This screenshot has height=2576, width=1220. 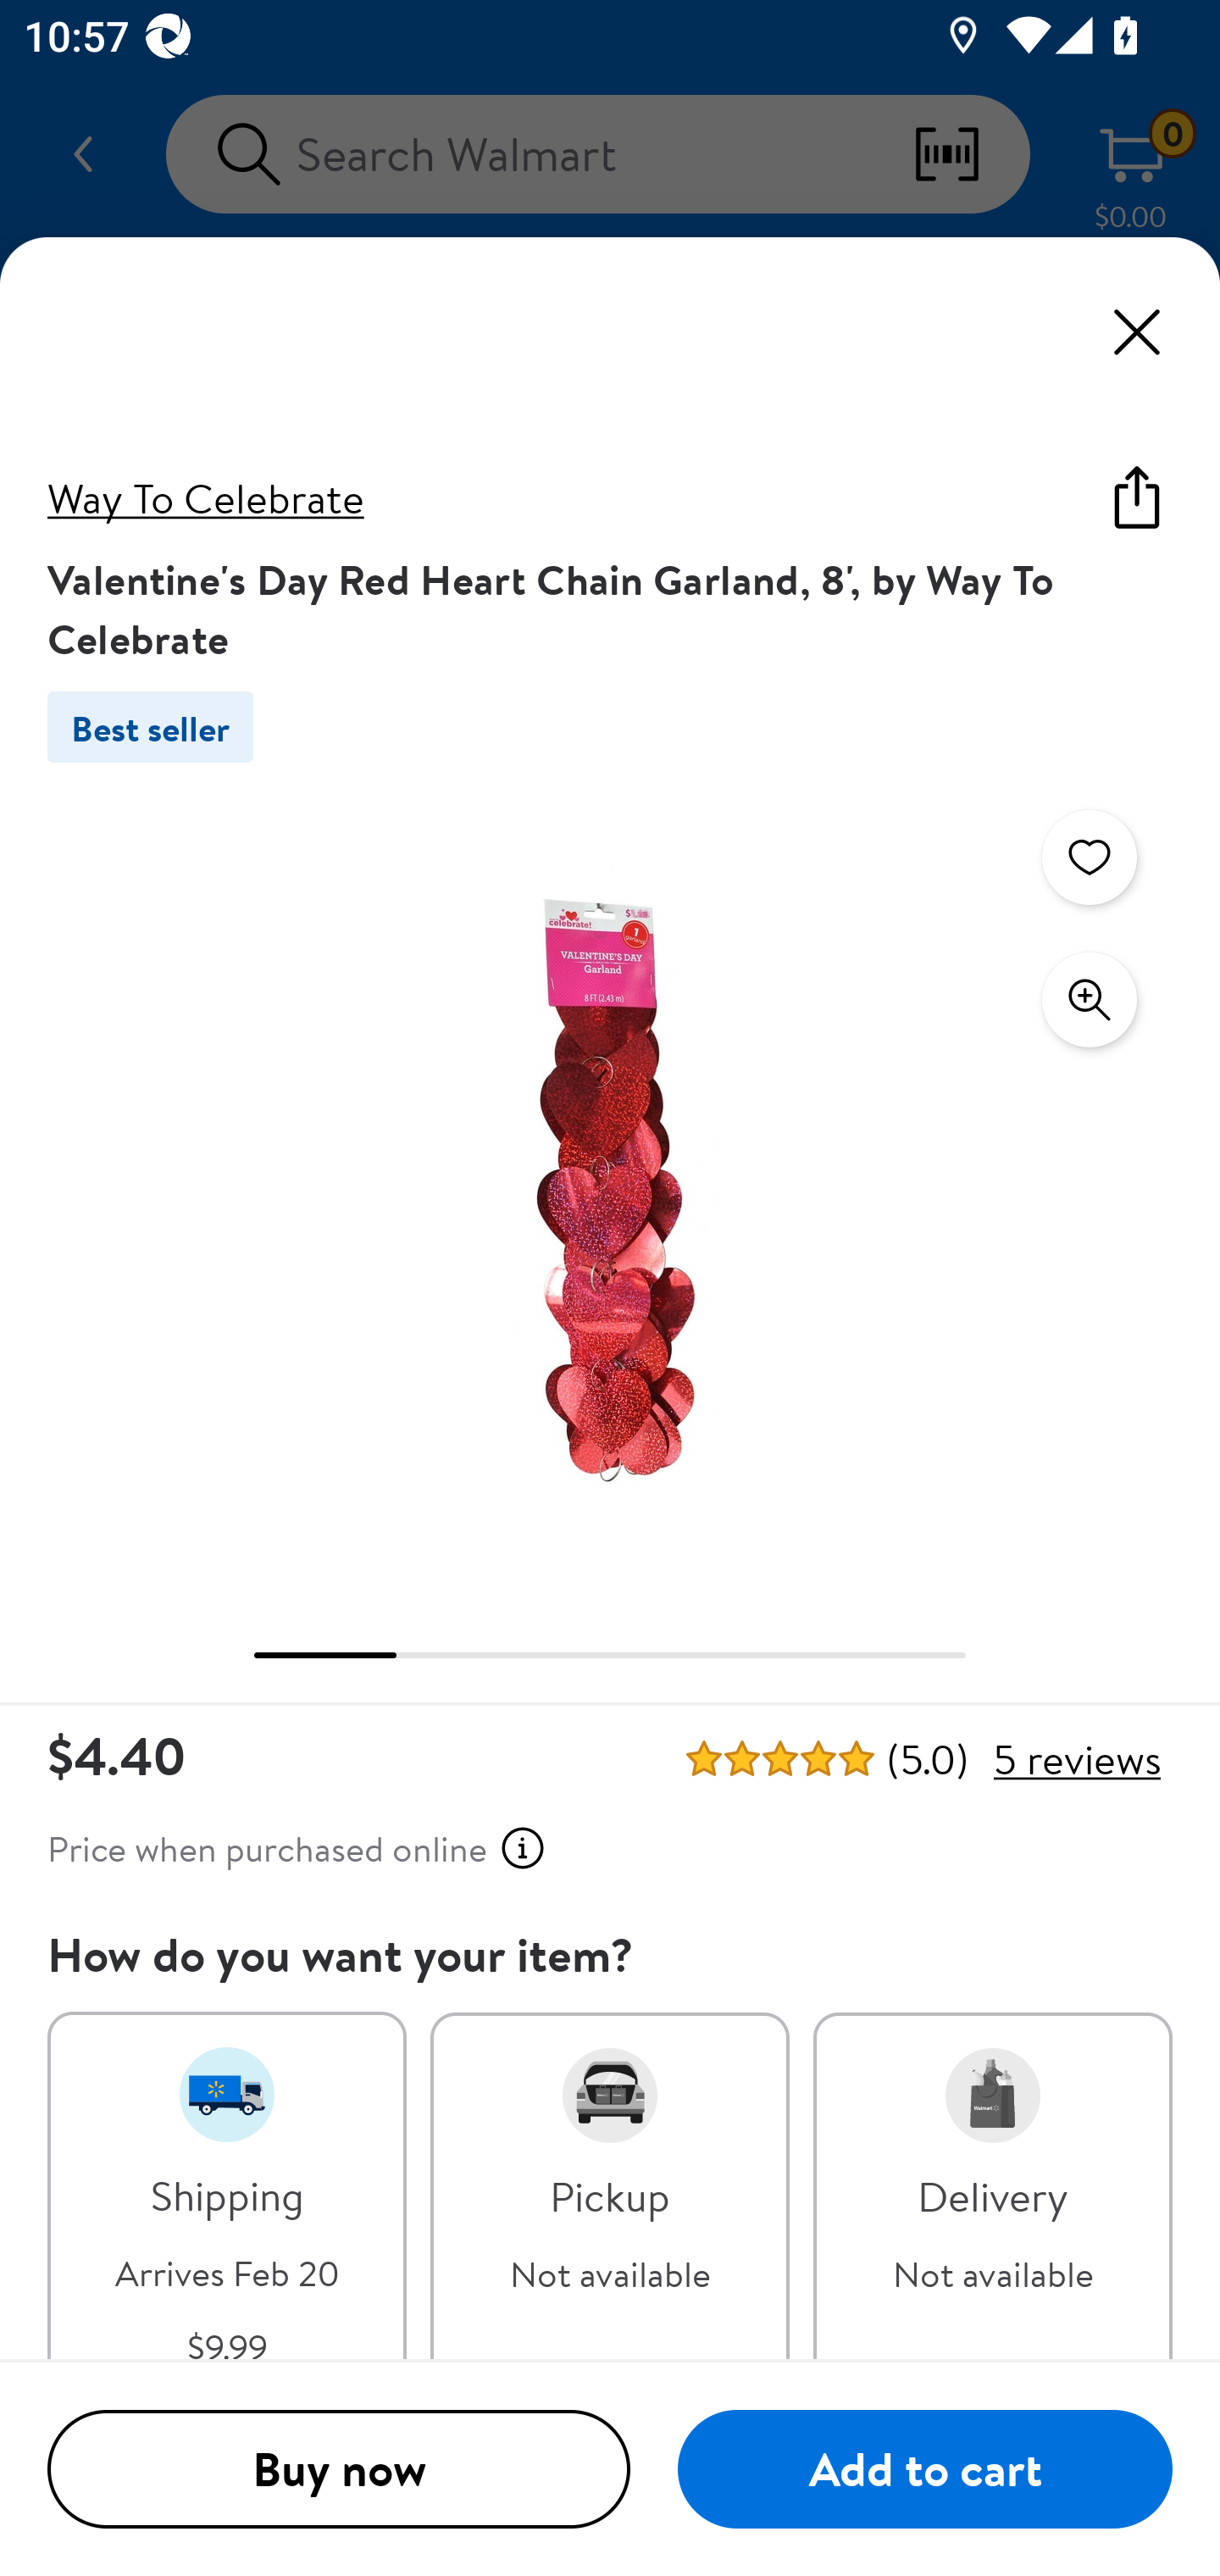 What do you see at coordinates (1137, 497) in the screenshot?
I see `Share item` at bounding box center [1137, 497].